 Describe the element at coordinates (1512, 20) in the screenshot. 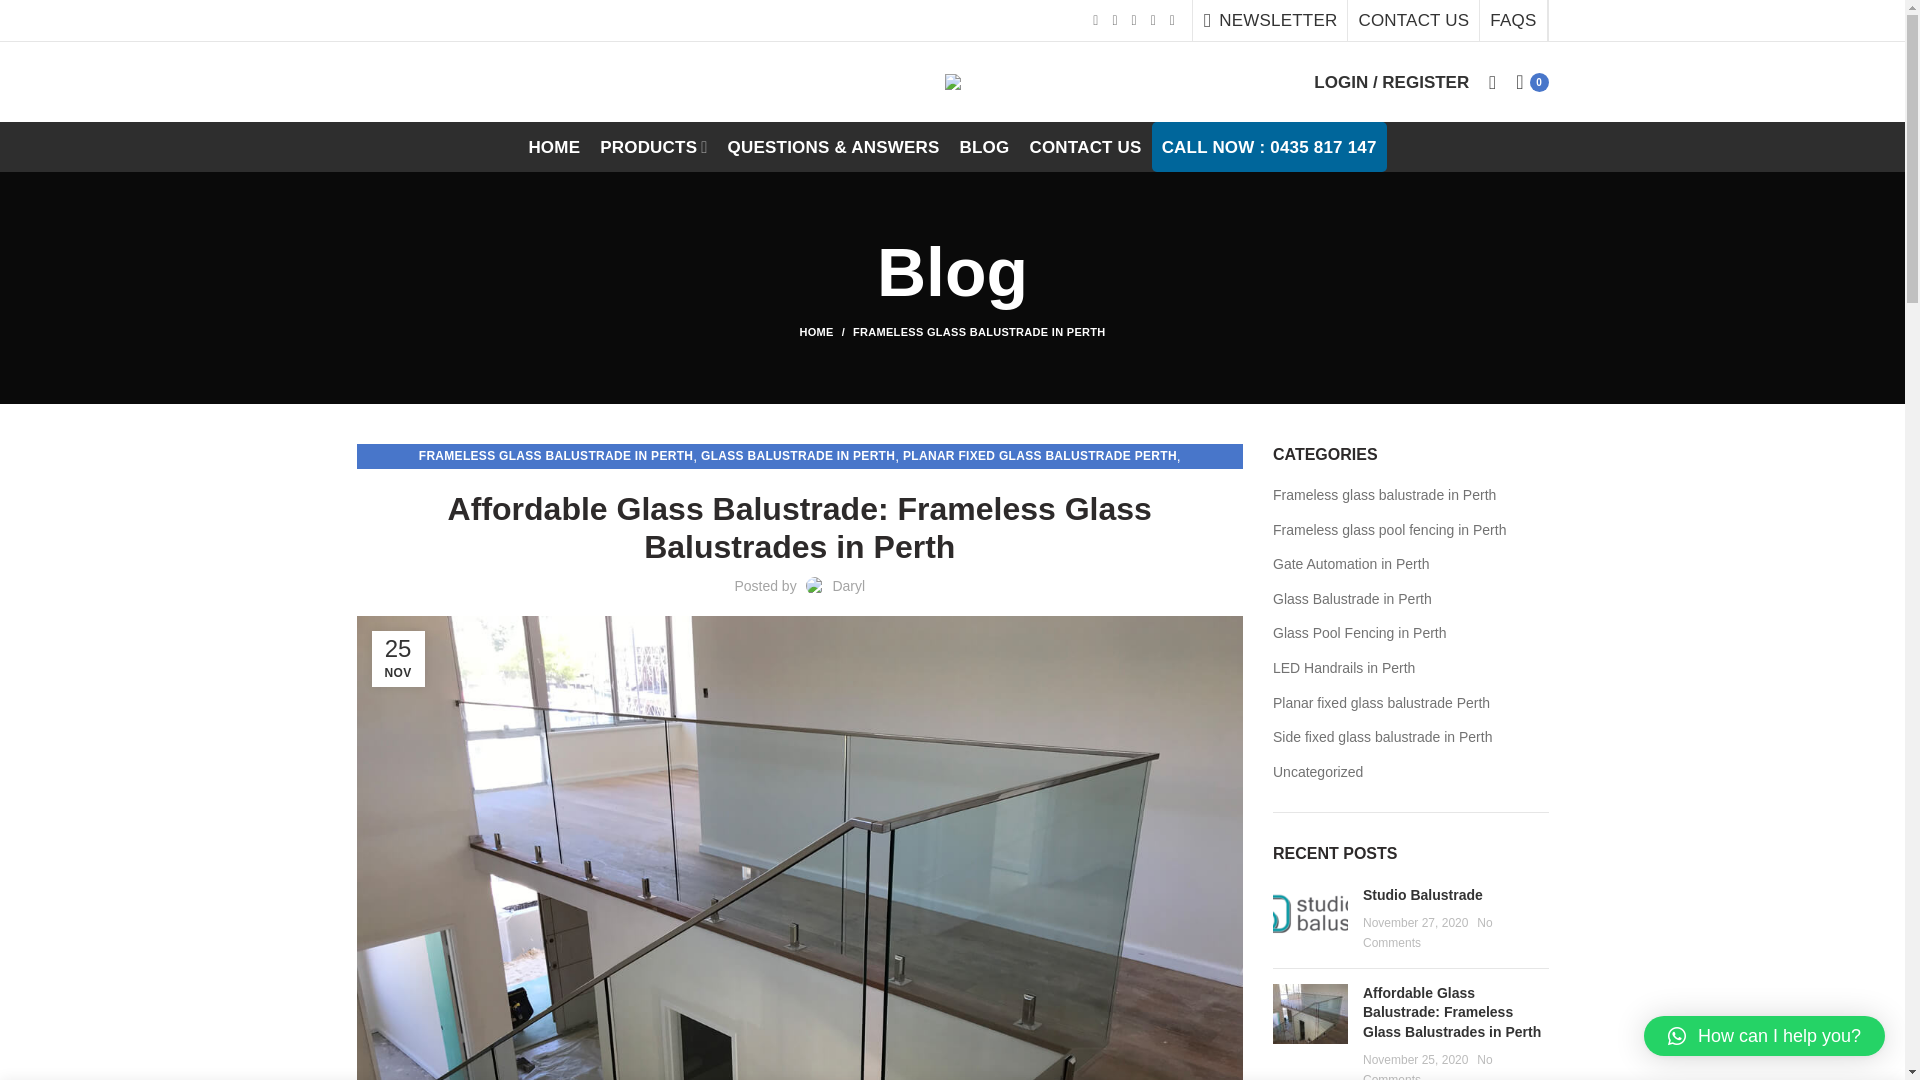

I see `FAQS` at that location.